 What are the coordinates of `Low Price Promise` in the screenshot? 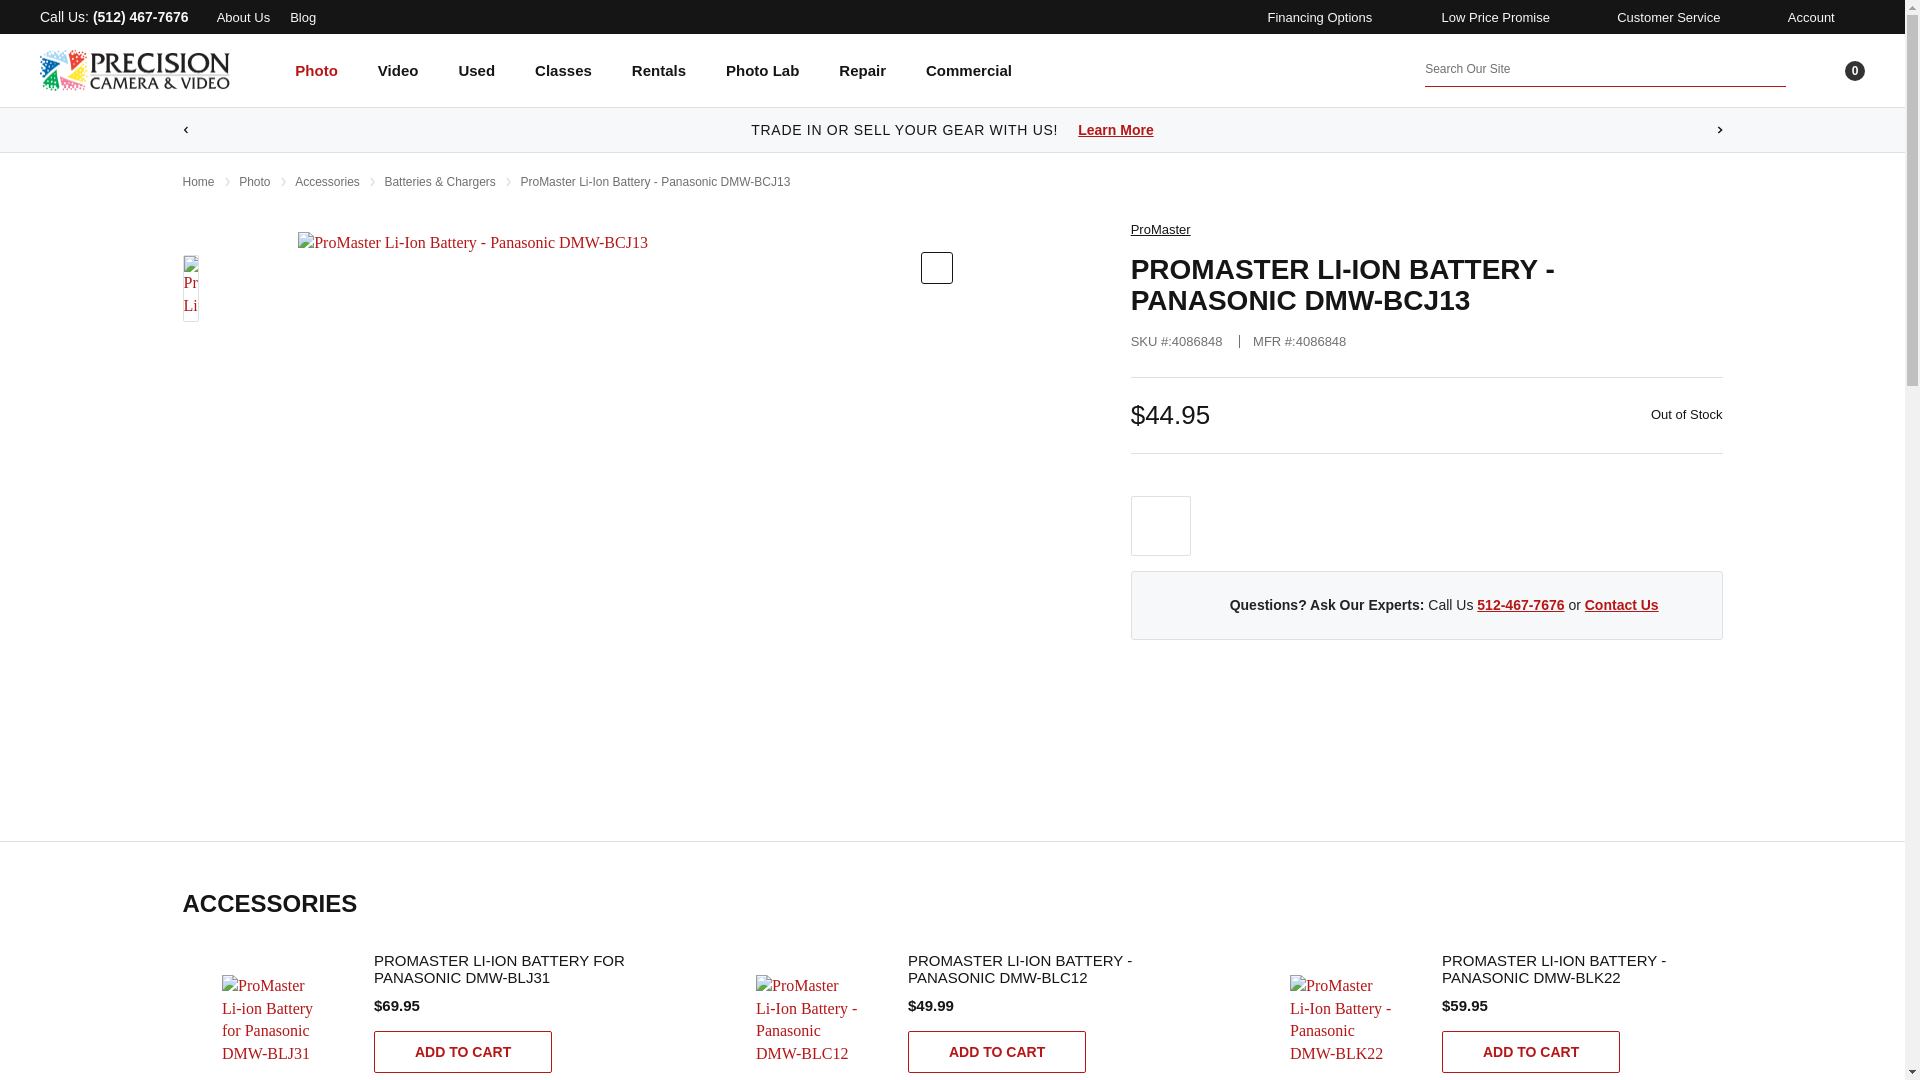 It's located at (1491, 16).